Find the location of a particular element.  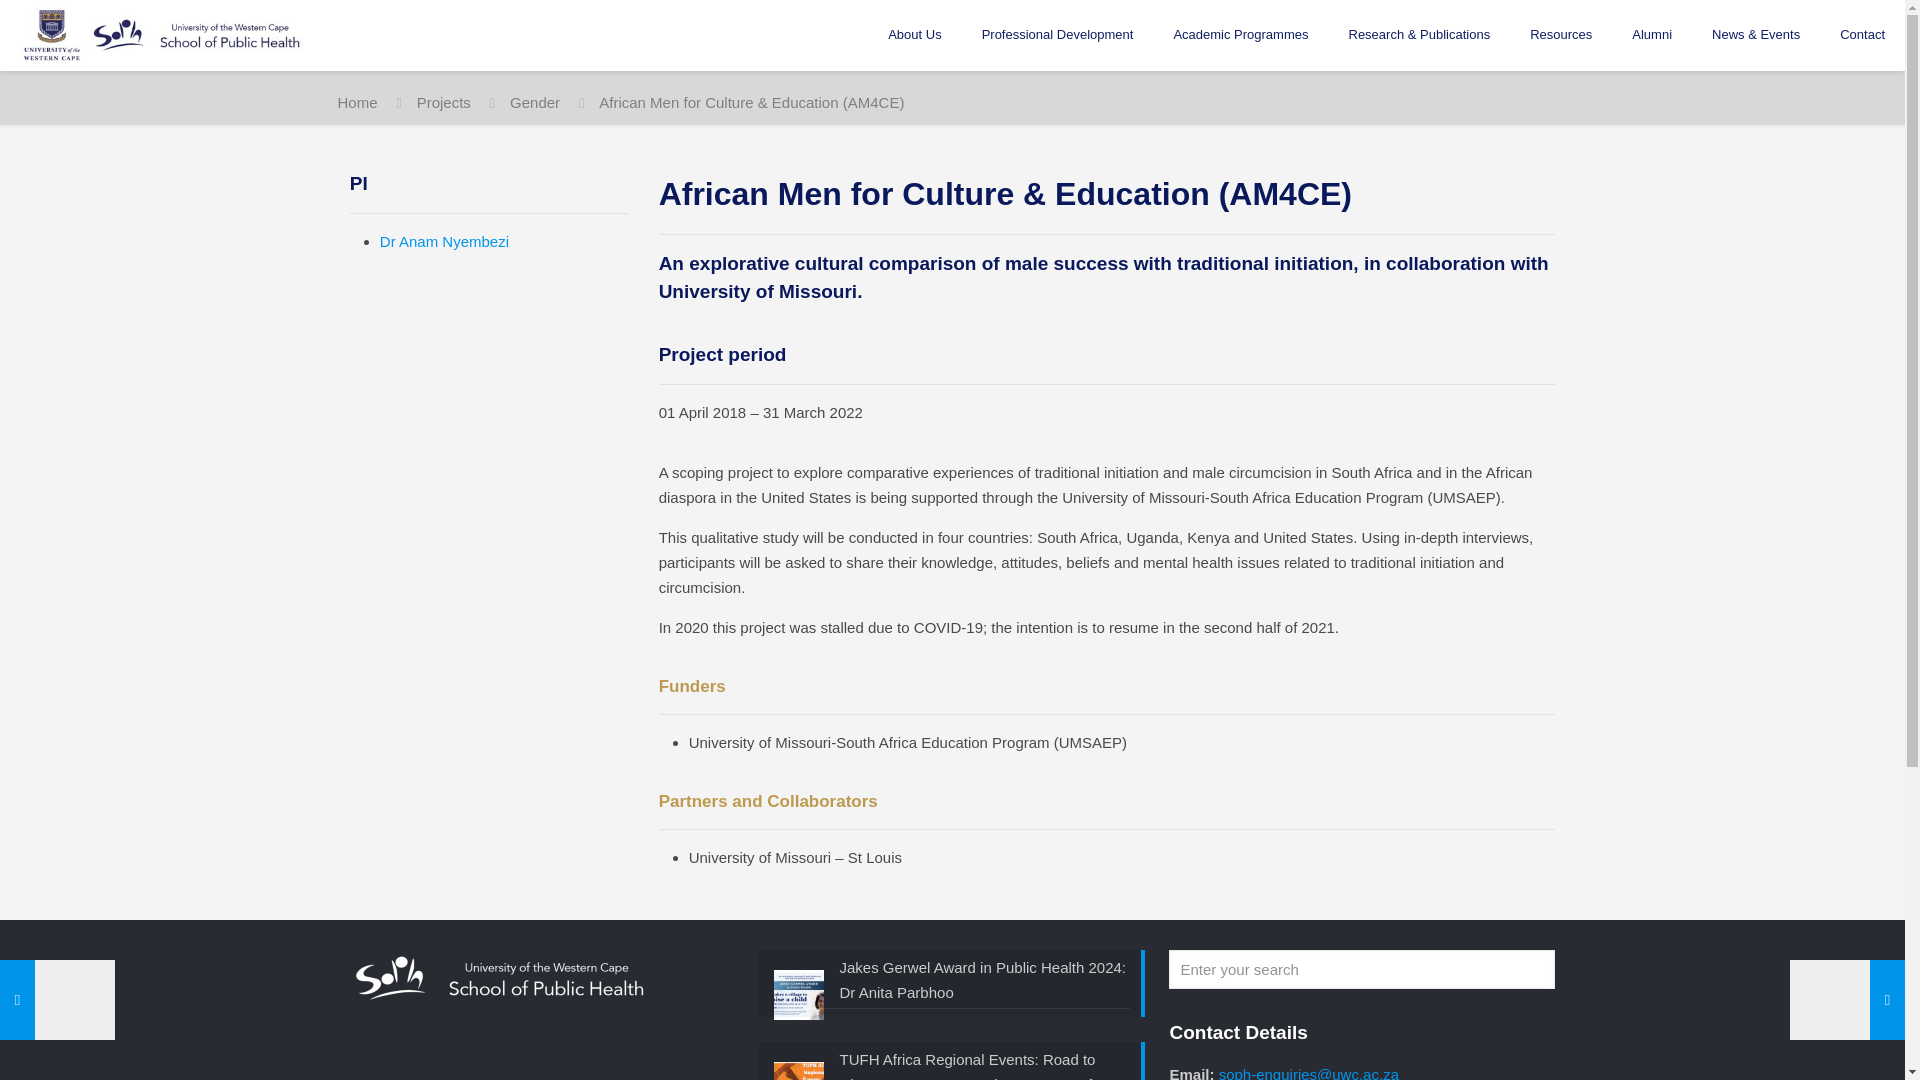

About Us is located at coordinates (914, 35).